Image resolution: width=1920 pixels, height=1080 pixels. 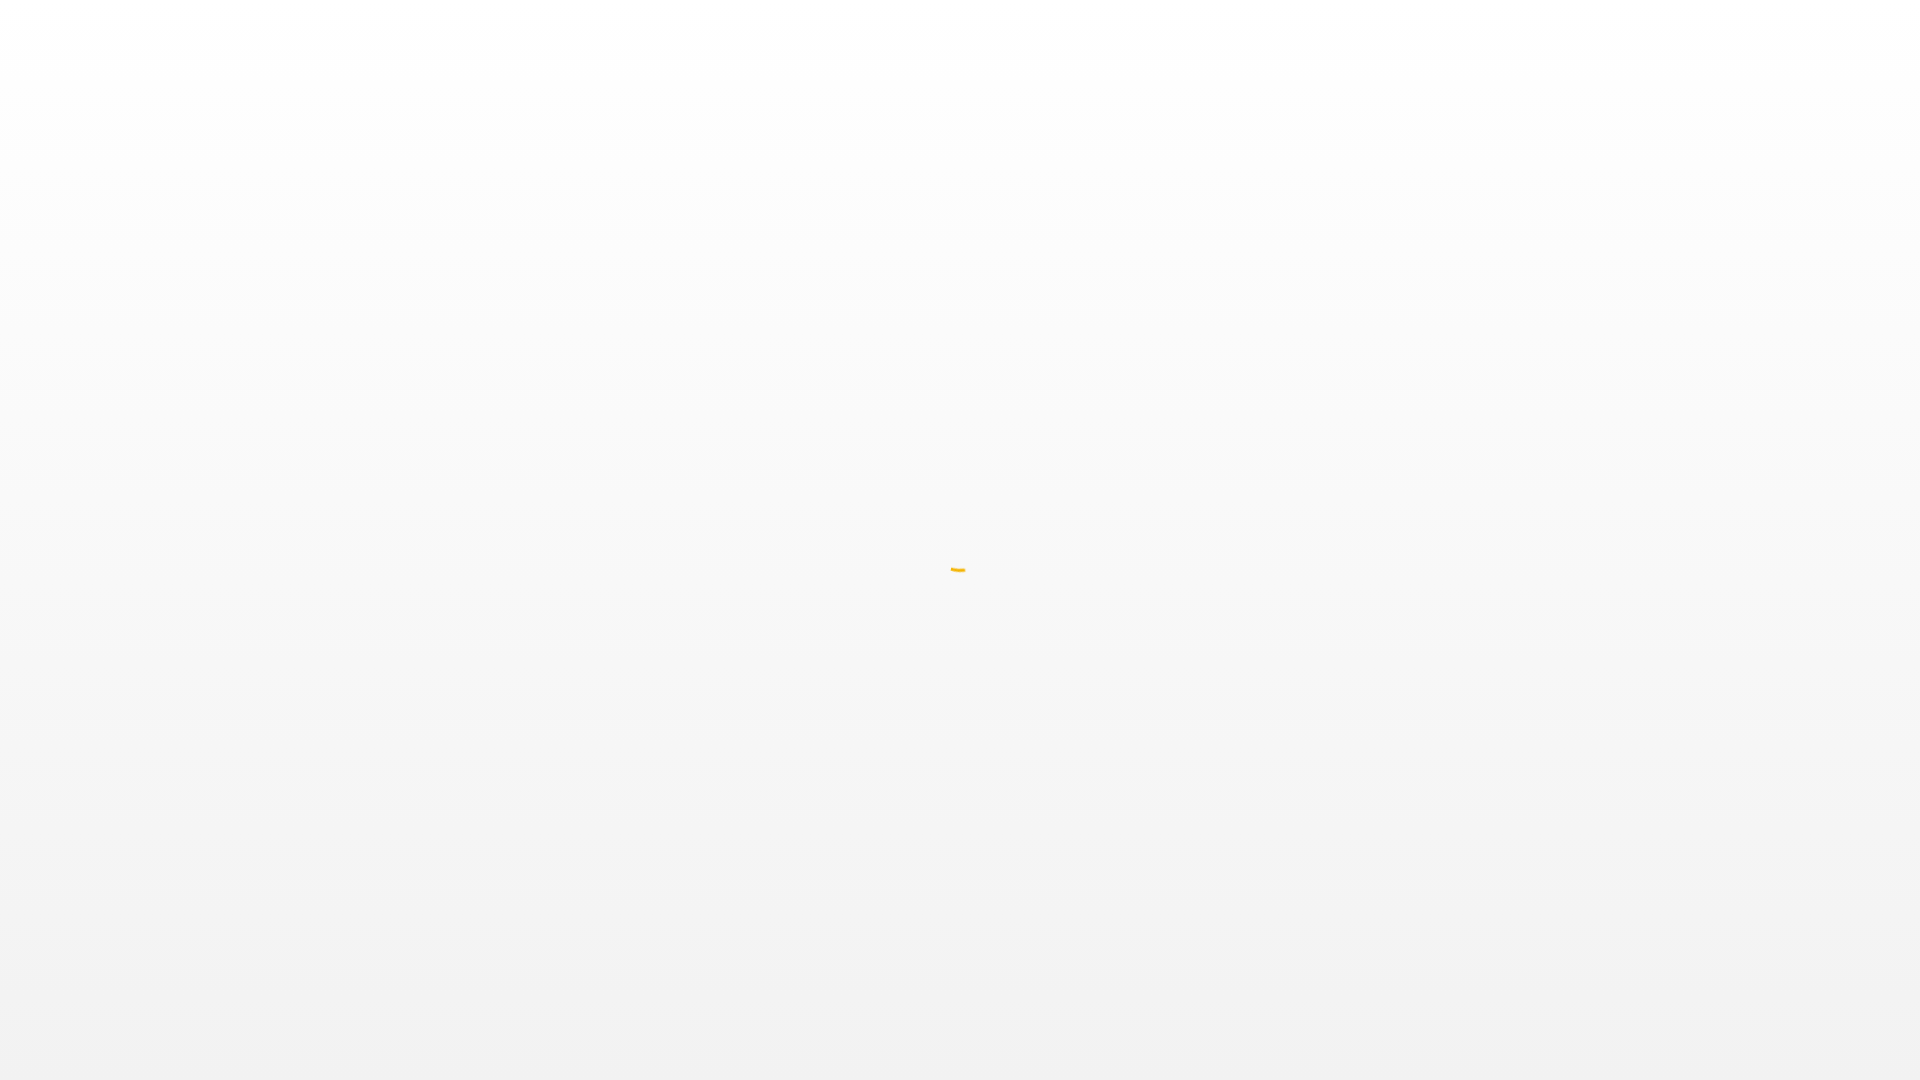 What do you see at coordinates (1260, 29) in the screenshot?
I see `Module gratuit` at bounding box center [1260, 29].